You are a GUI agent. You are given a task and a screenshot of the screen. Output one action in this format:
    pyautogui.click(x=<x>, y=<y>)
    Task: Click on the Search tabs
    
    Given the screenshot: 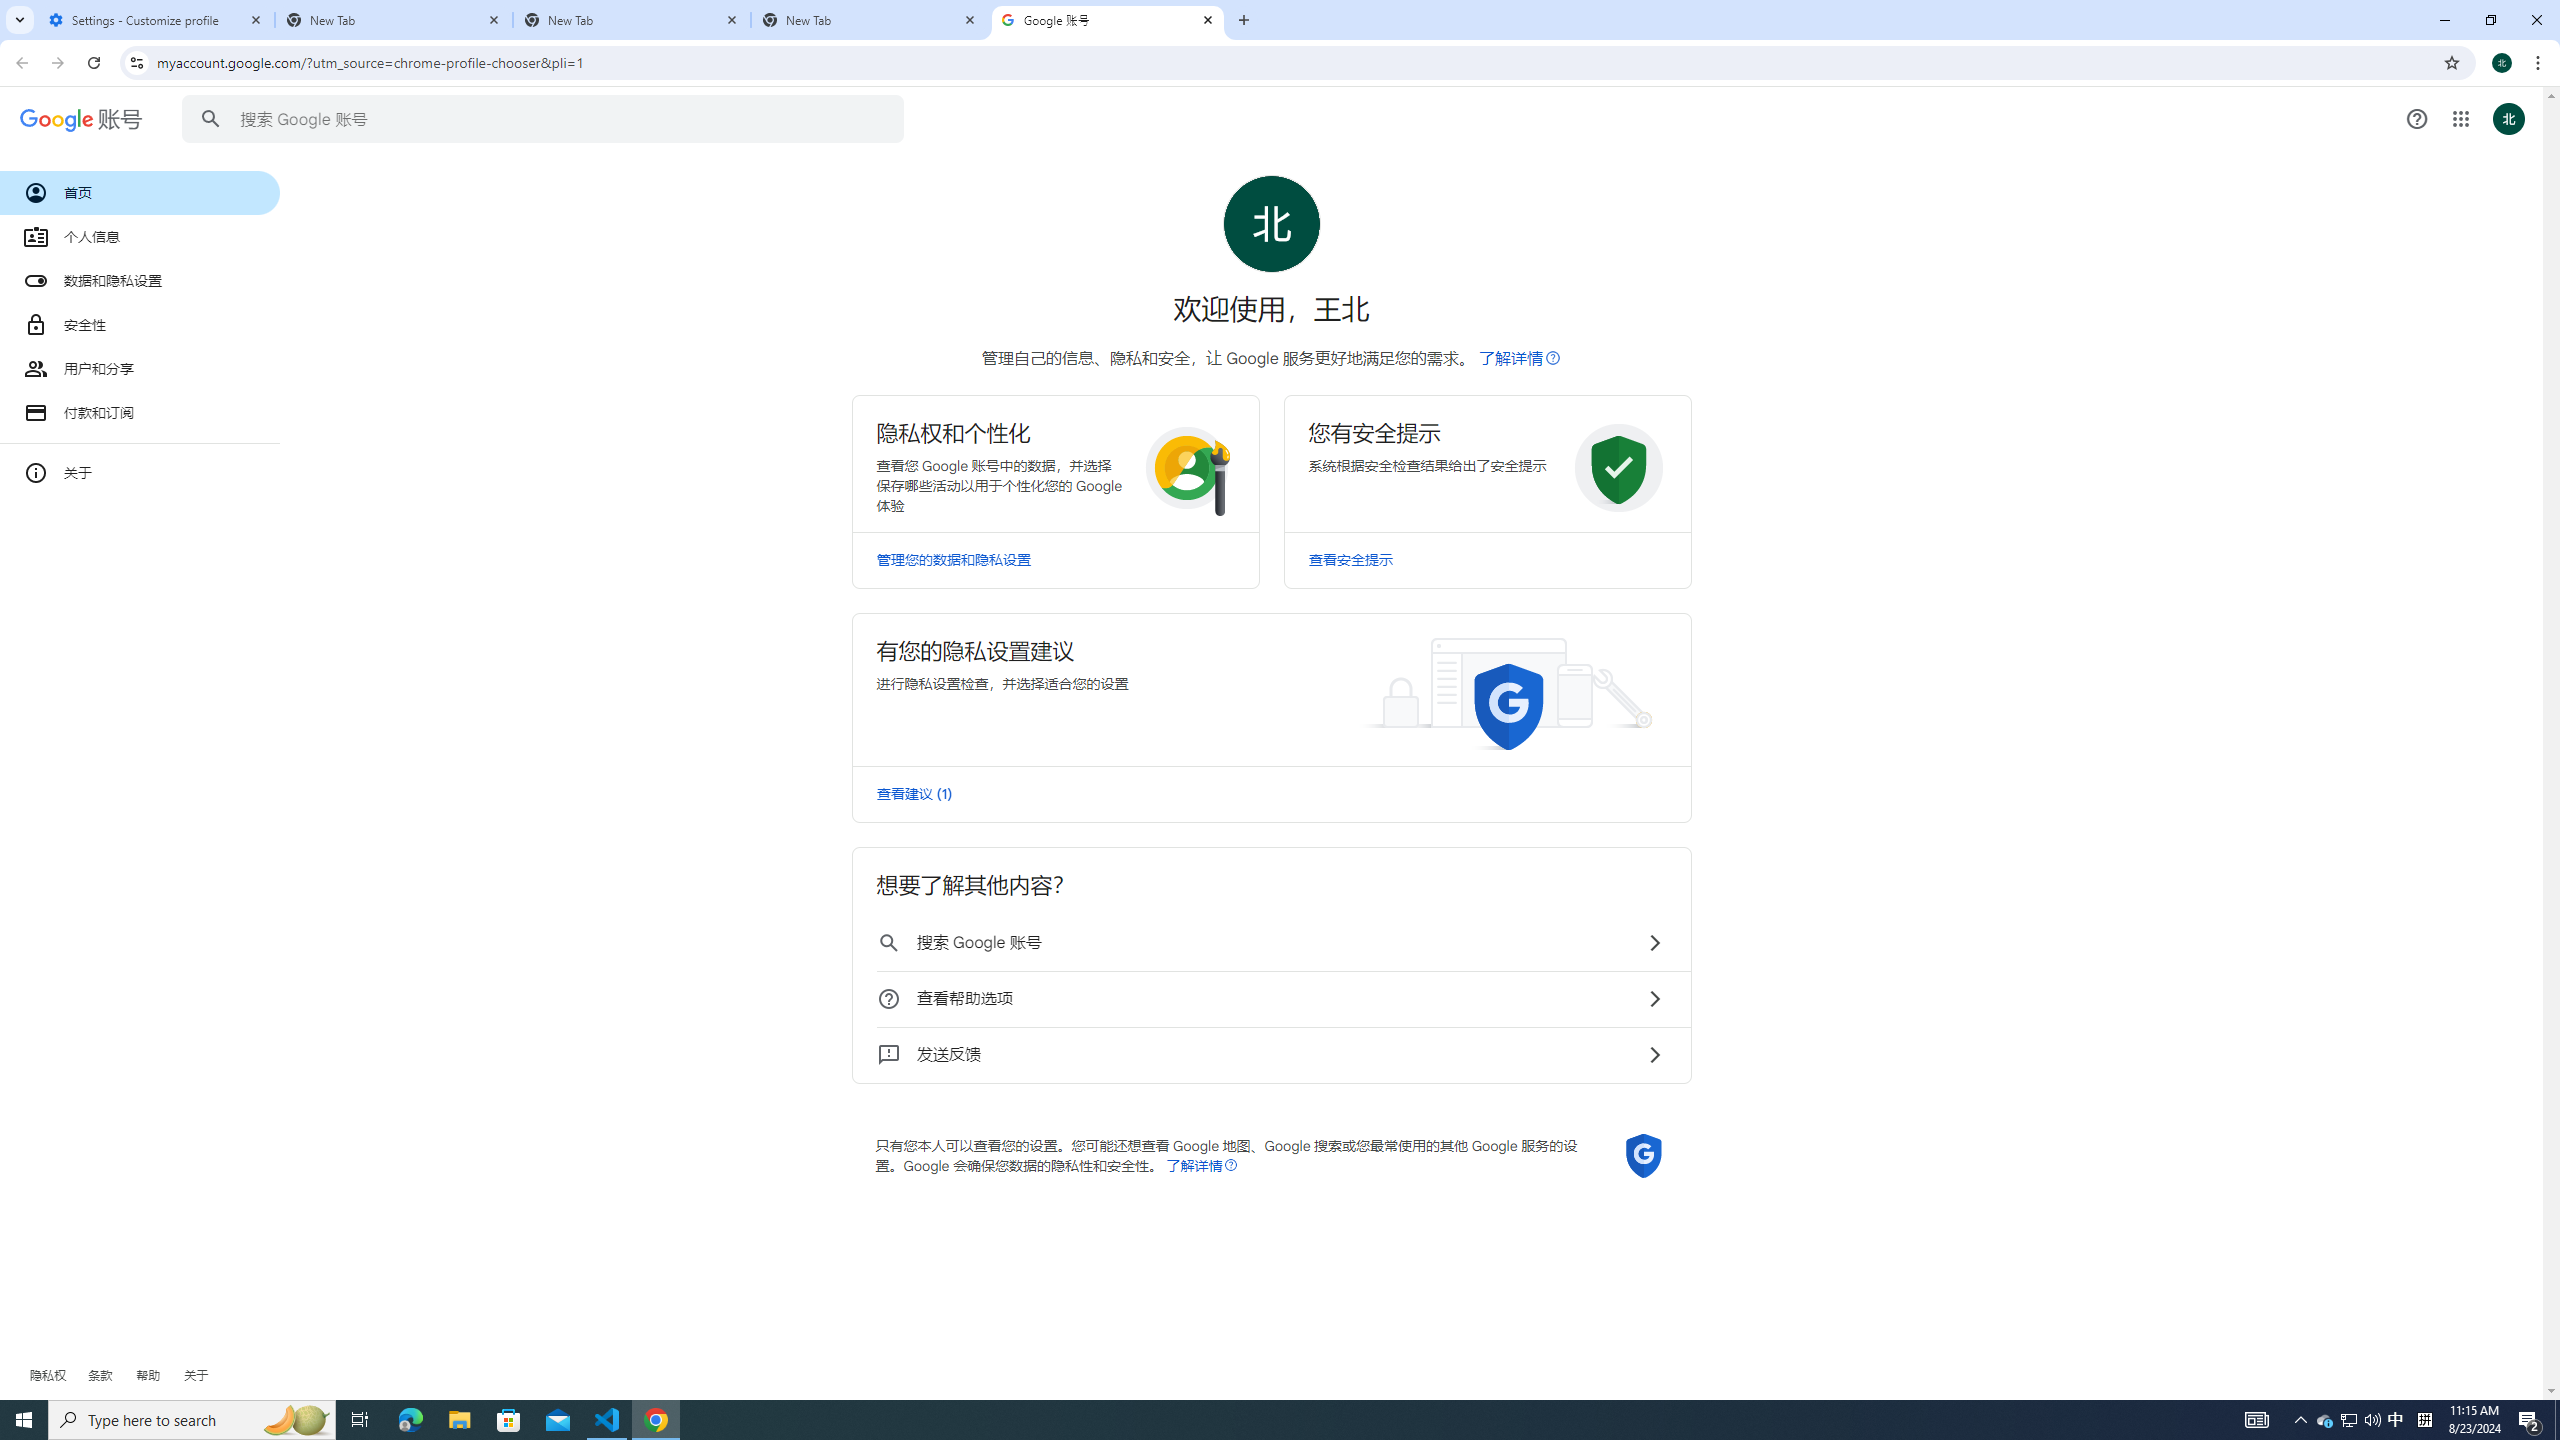 What is the action you would take?
    pyautogui.click(x=19, y=20)
    